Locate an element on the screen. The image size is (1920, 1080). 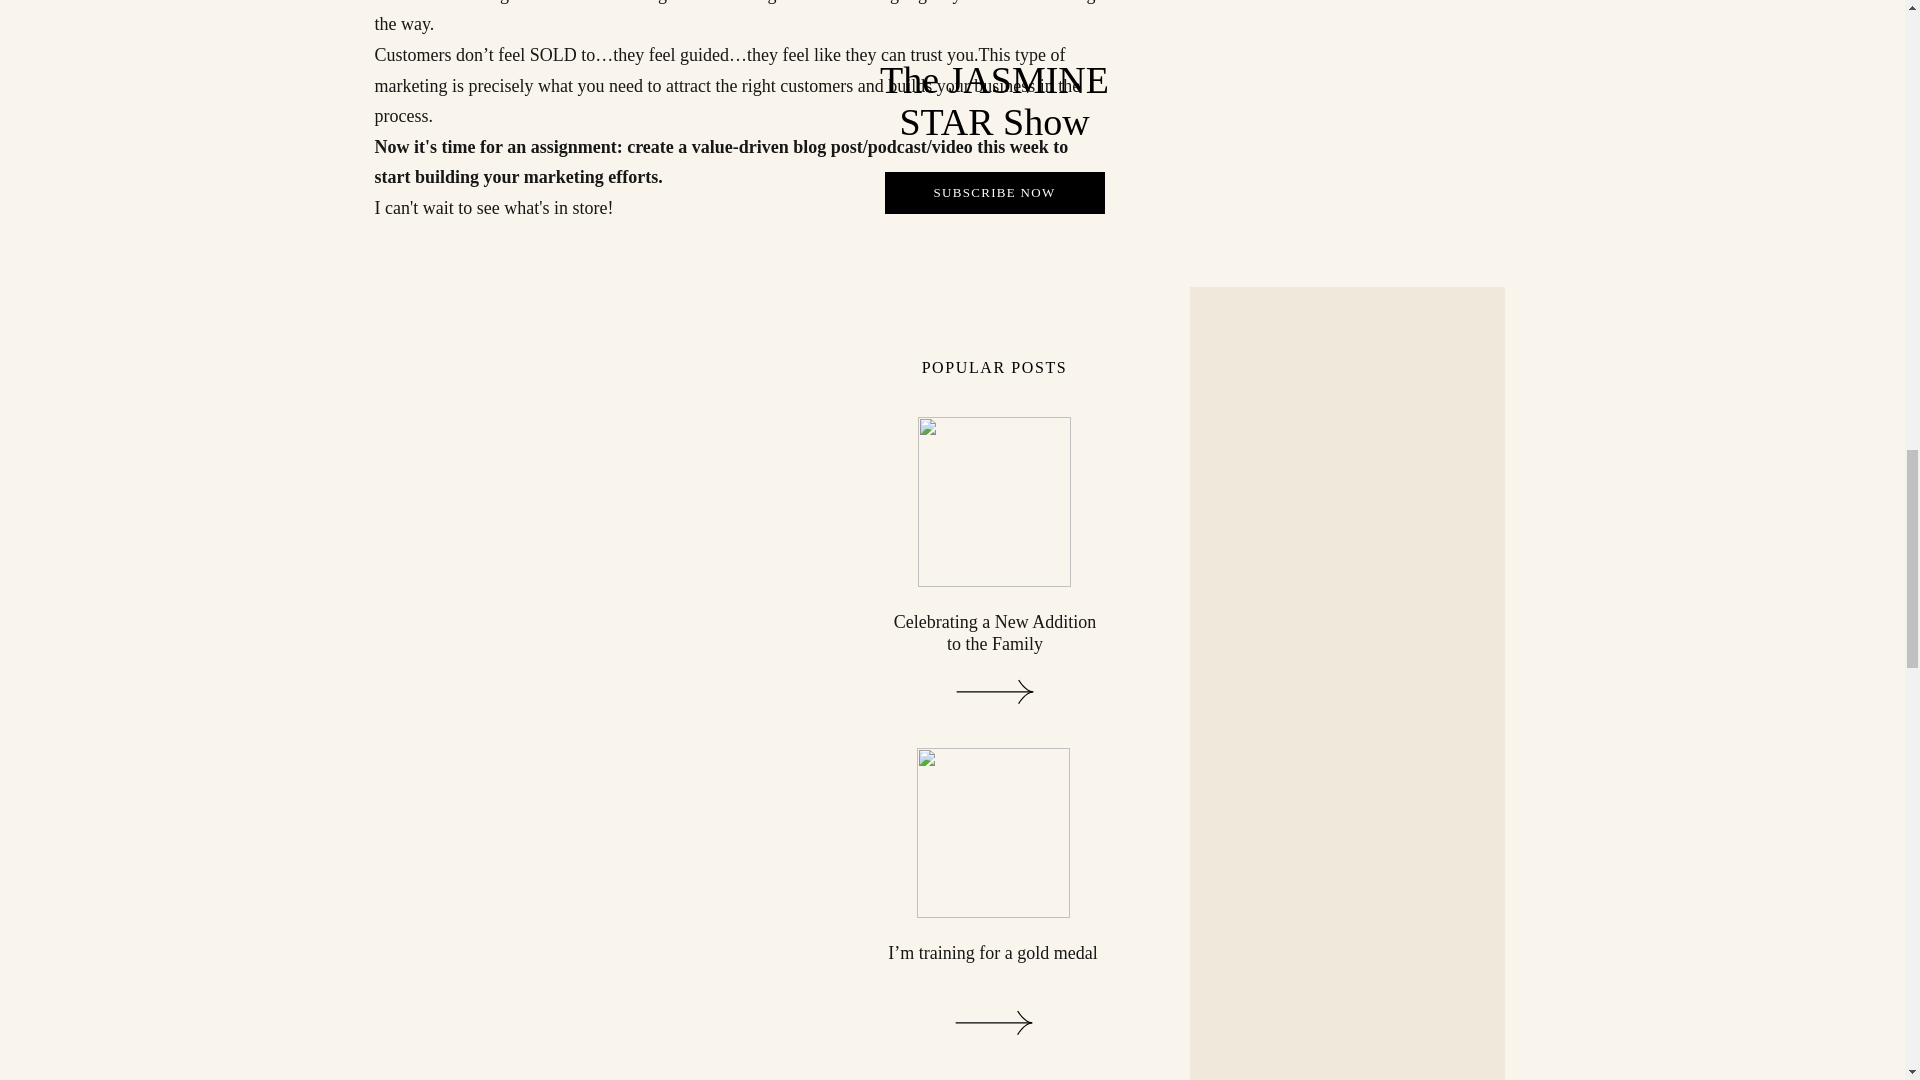
SUBSCRIBE NOW is located at coordinates (994, 192).